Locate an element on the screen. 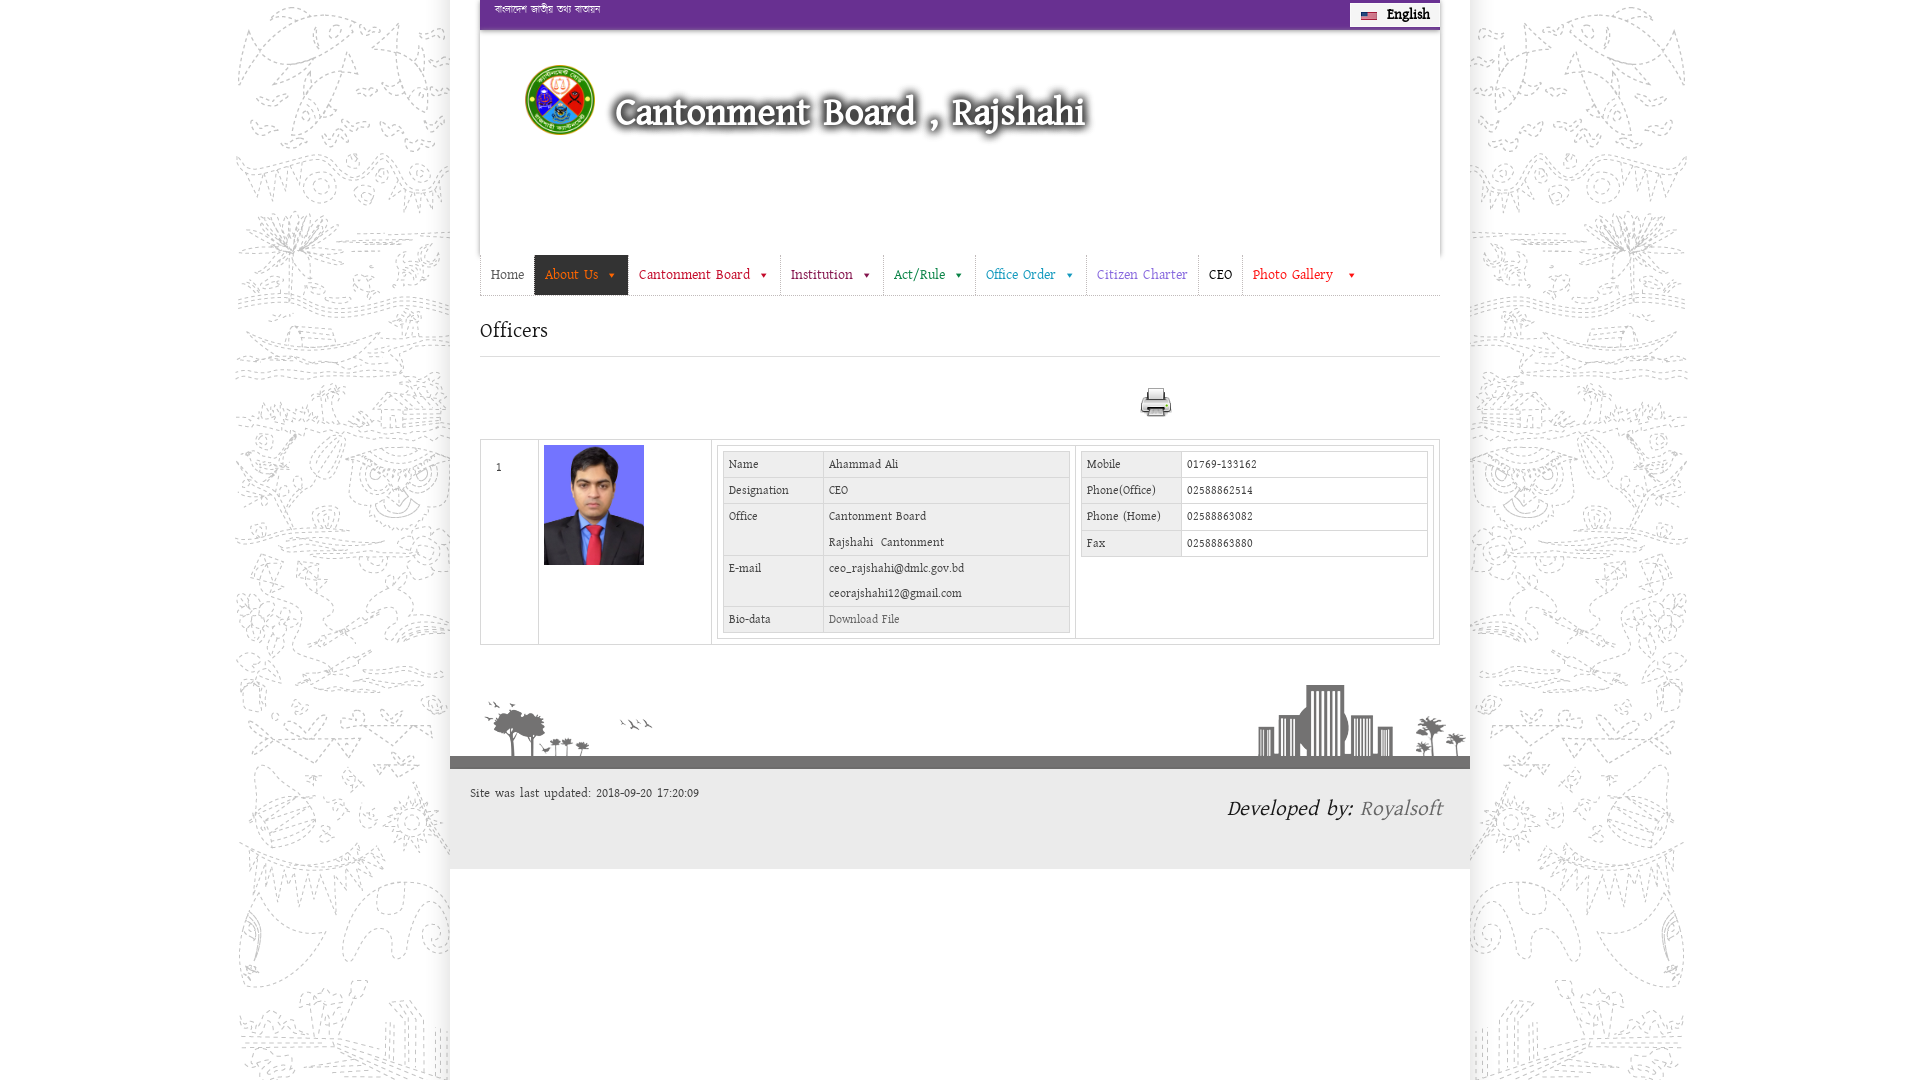  Home is located at coordinates (560, 100).